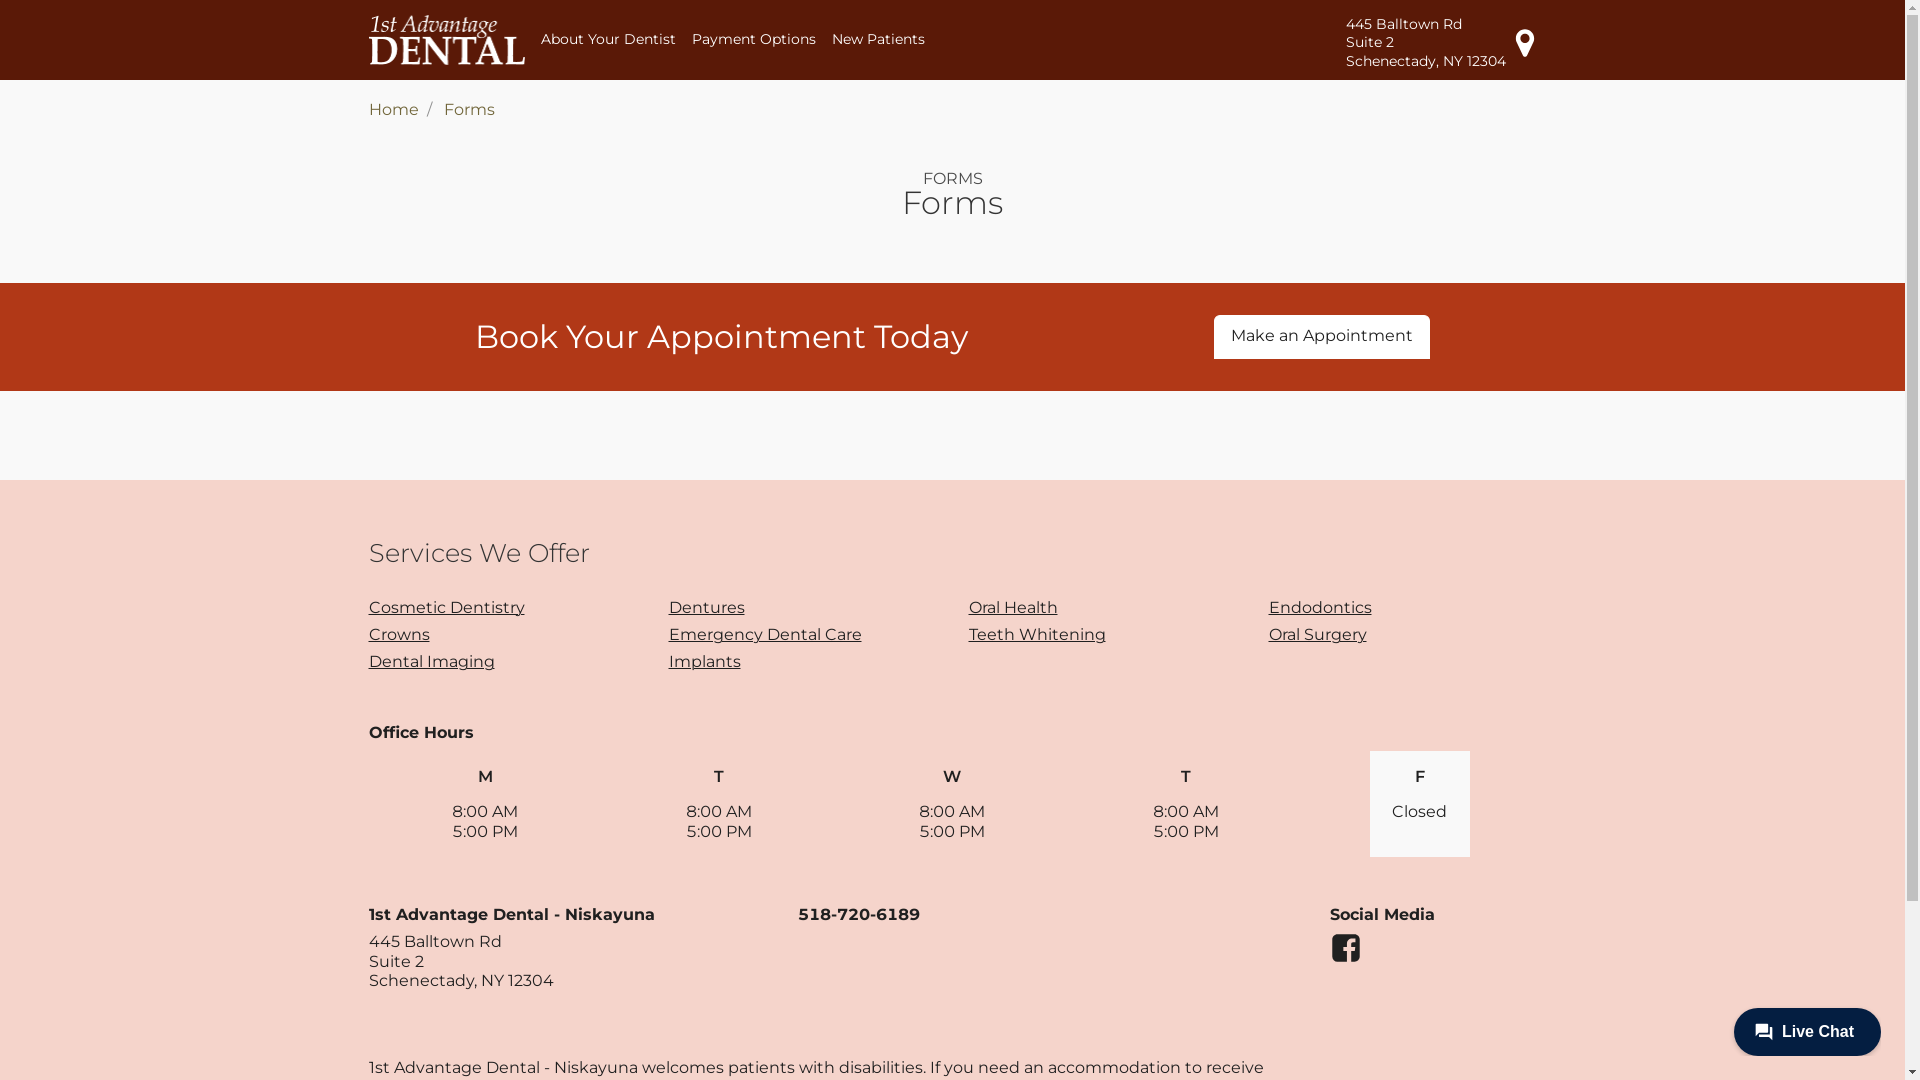 The height and width of the screenshot is (1080, 1920). I want to click on Implants, so click(704, 662).